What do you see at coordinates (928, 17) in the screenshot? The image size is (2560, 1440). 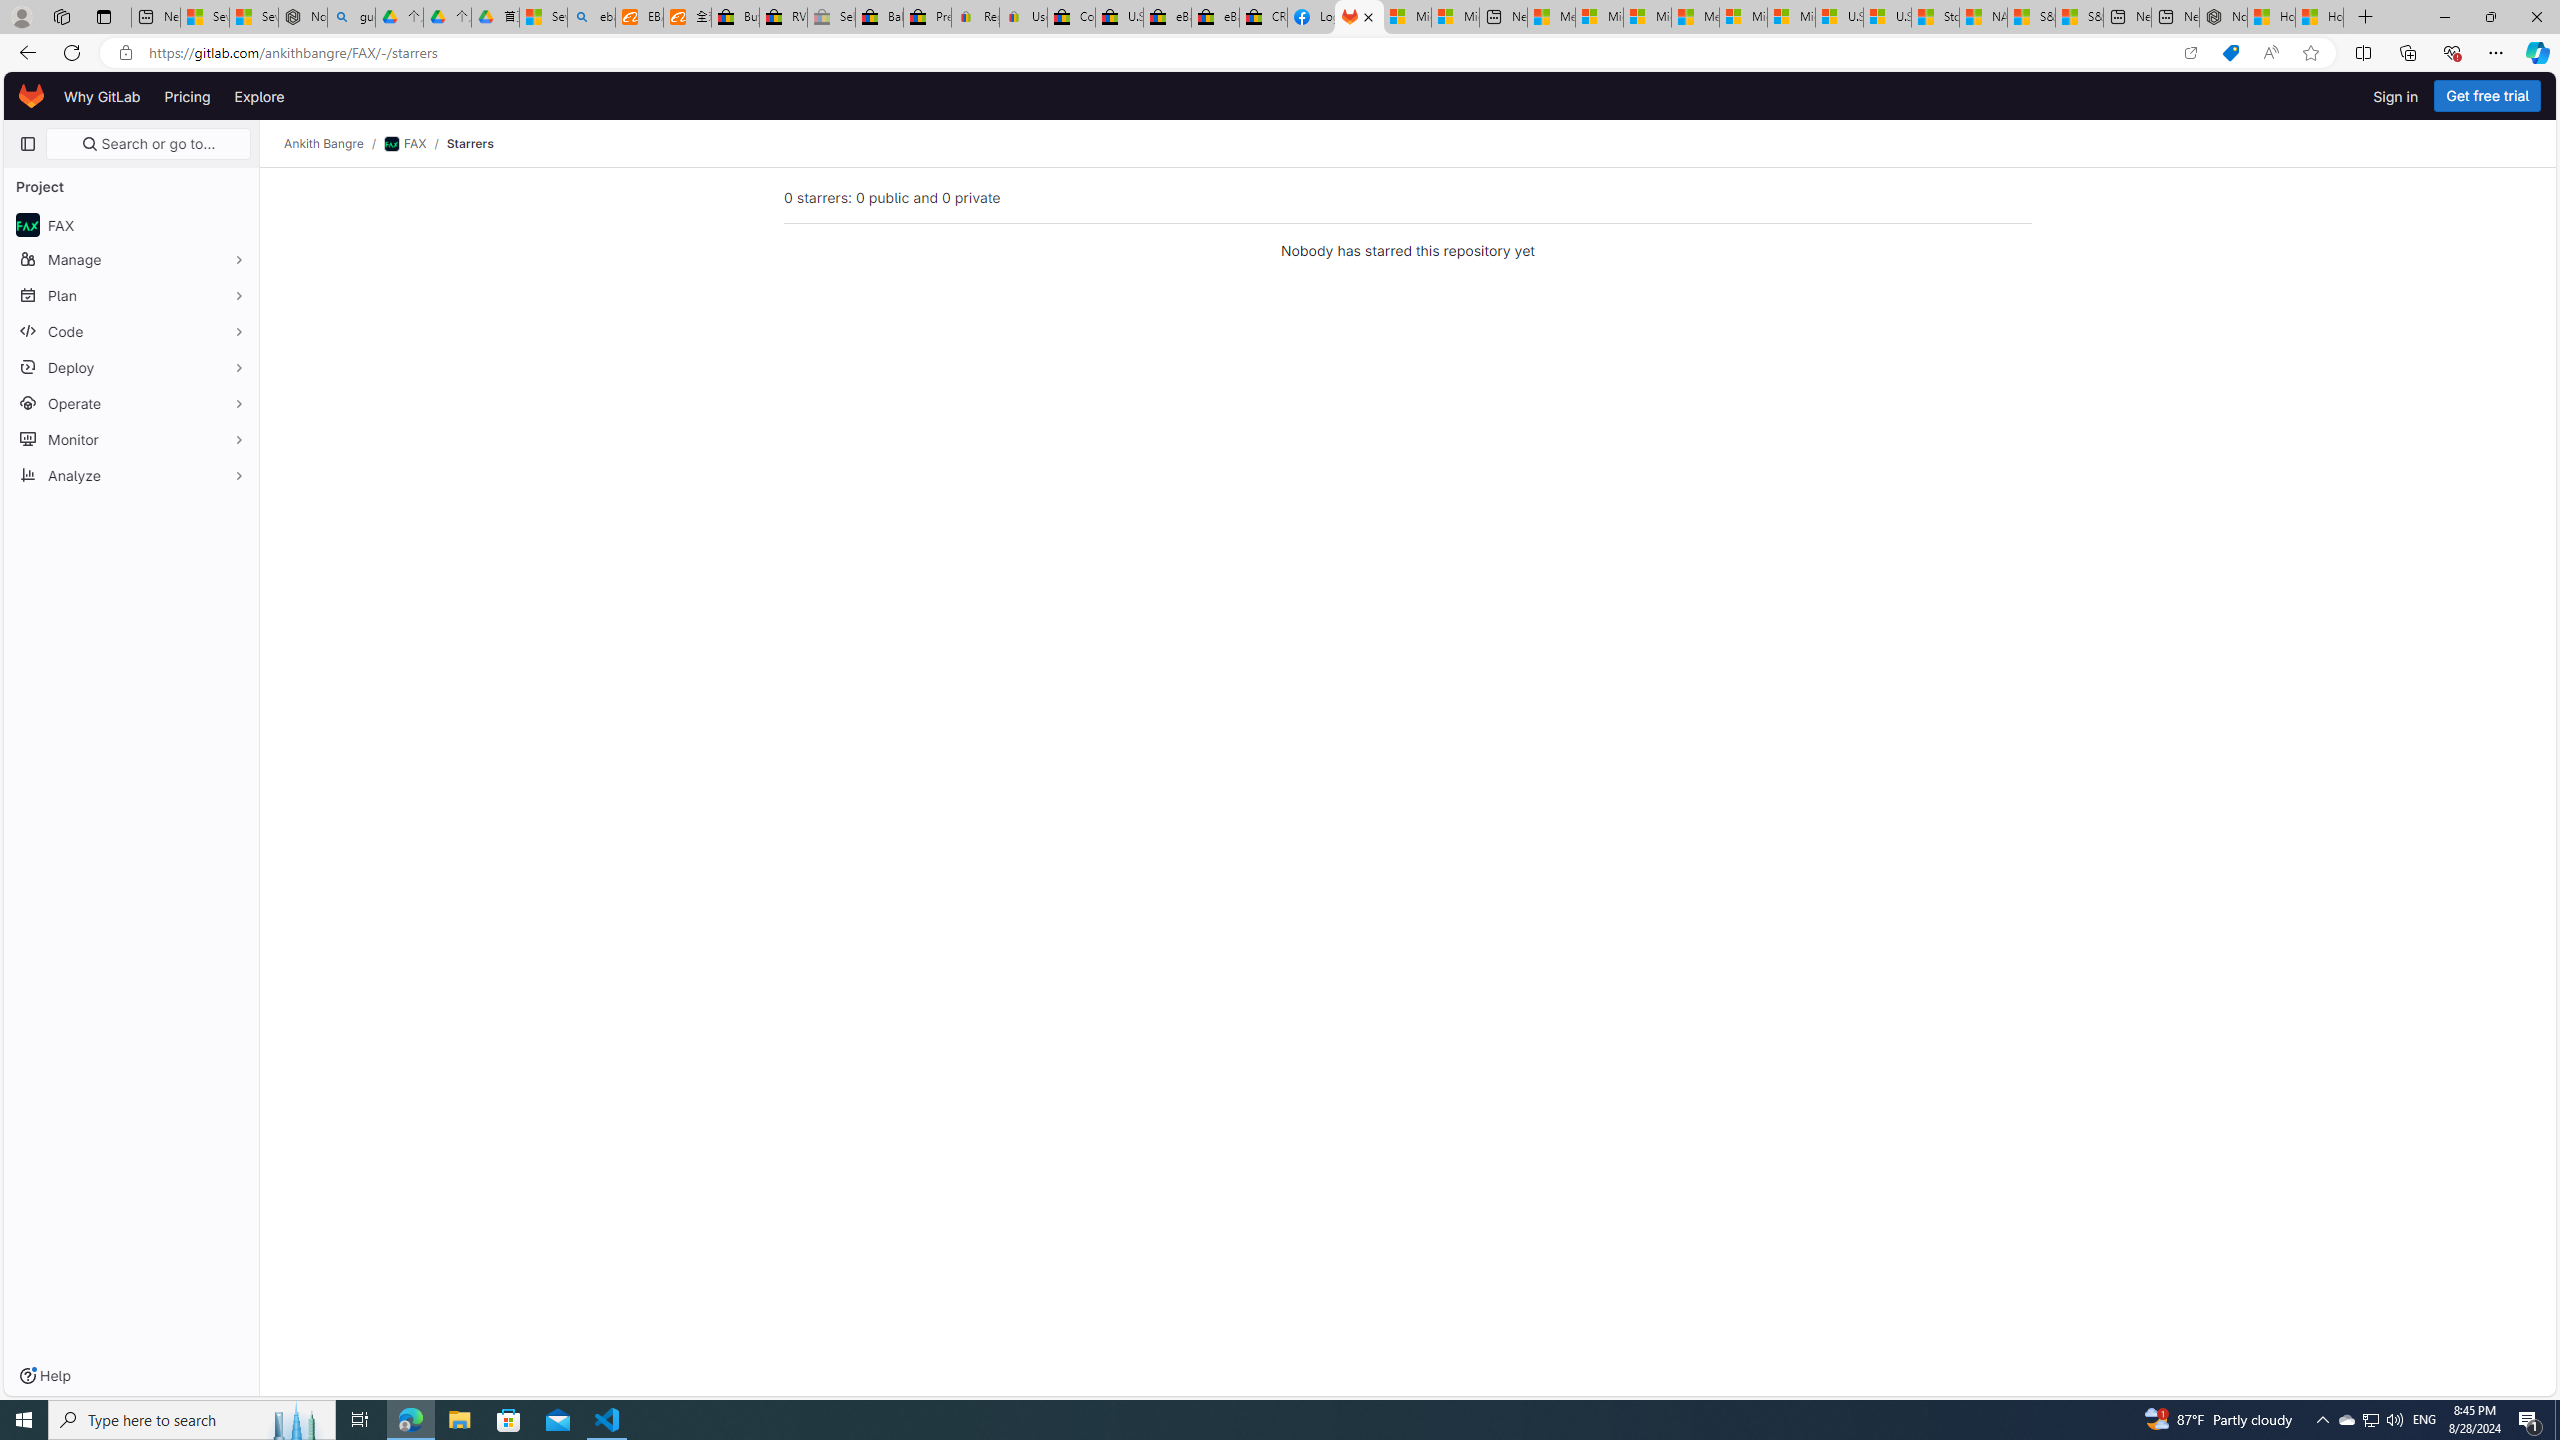 I see `Press Room - eBay Inc.` at bounding box center [928, 17].